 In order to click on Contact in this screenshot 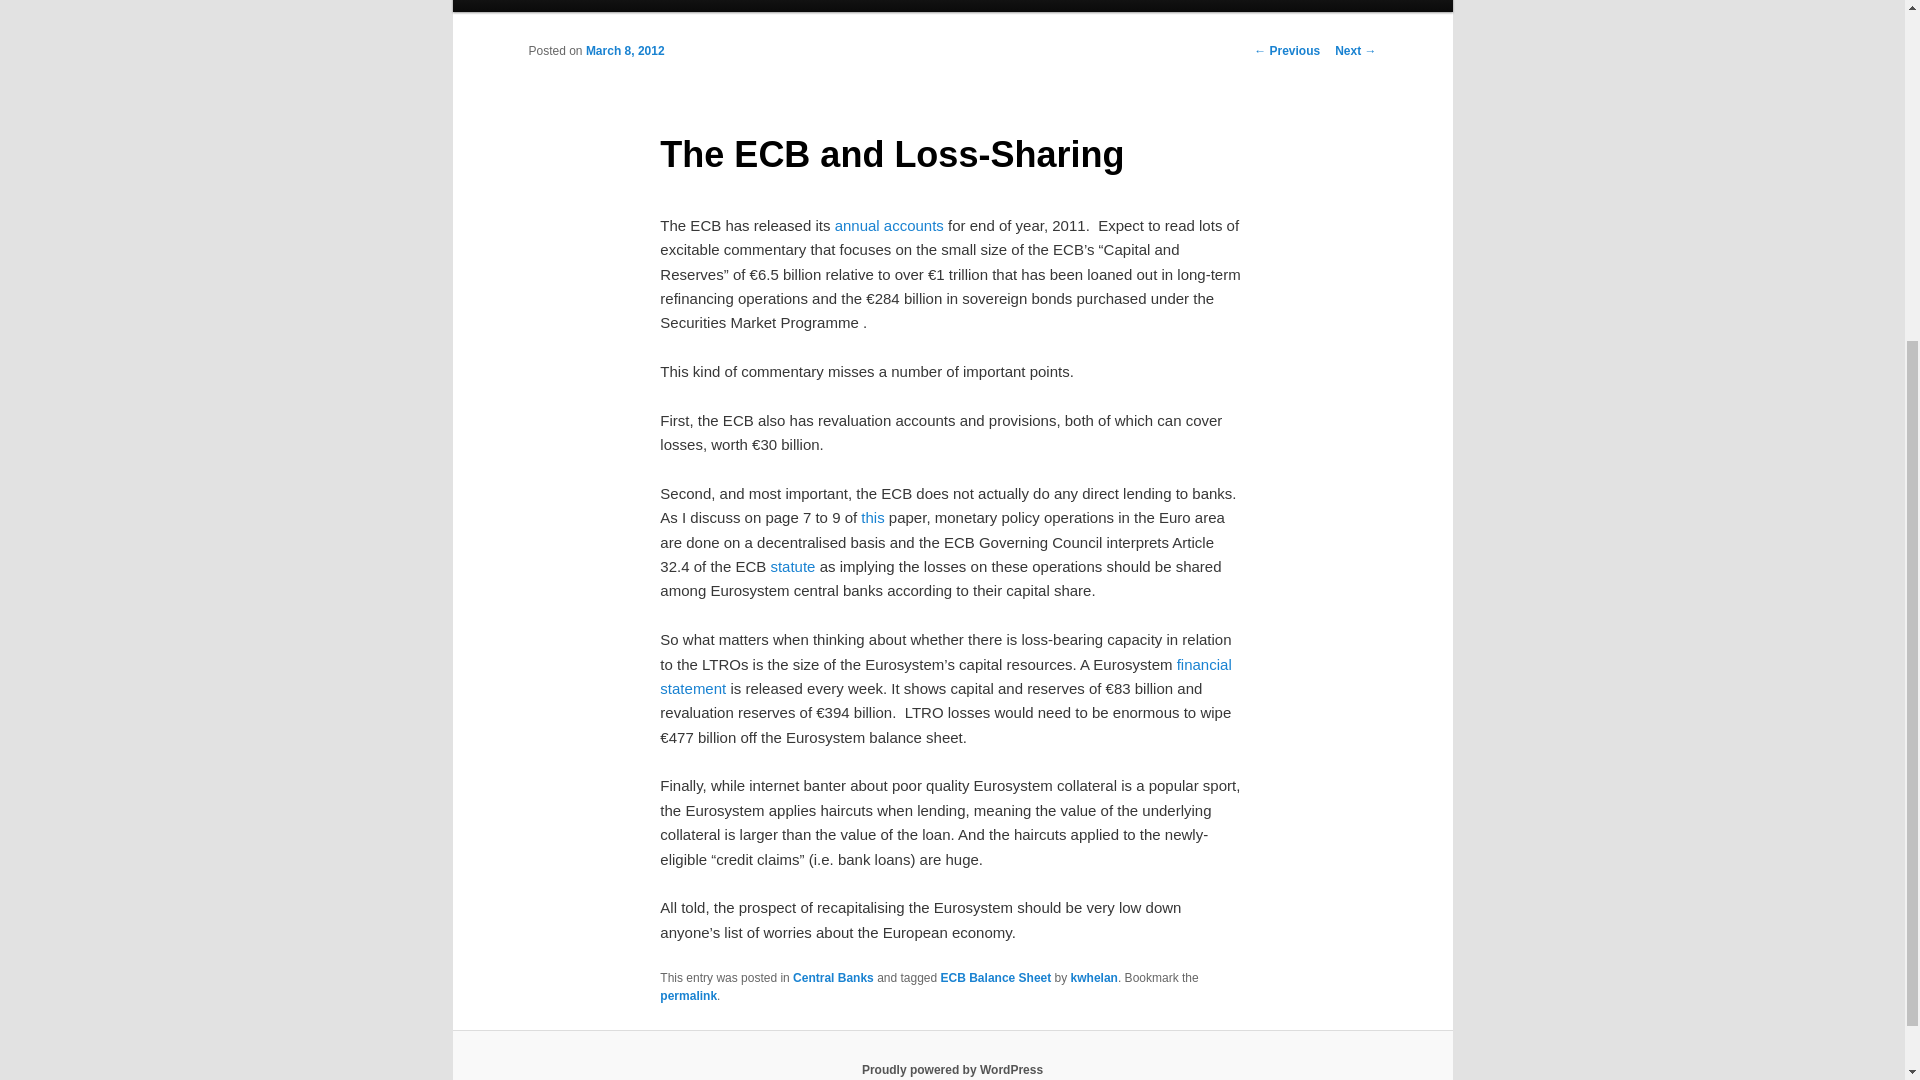, I will do `click(698, 6)`.